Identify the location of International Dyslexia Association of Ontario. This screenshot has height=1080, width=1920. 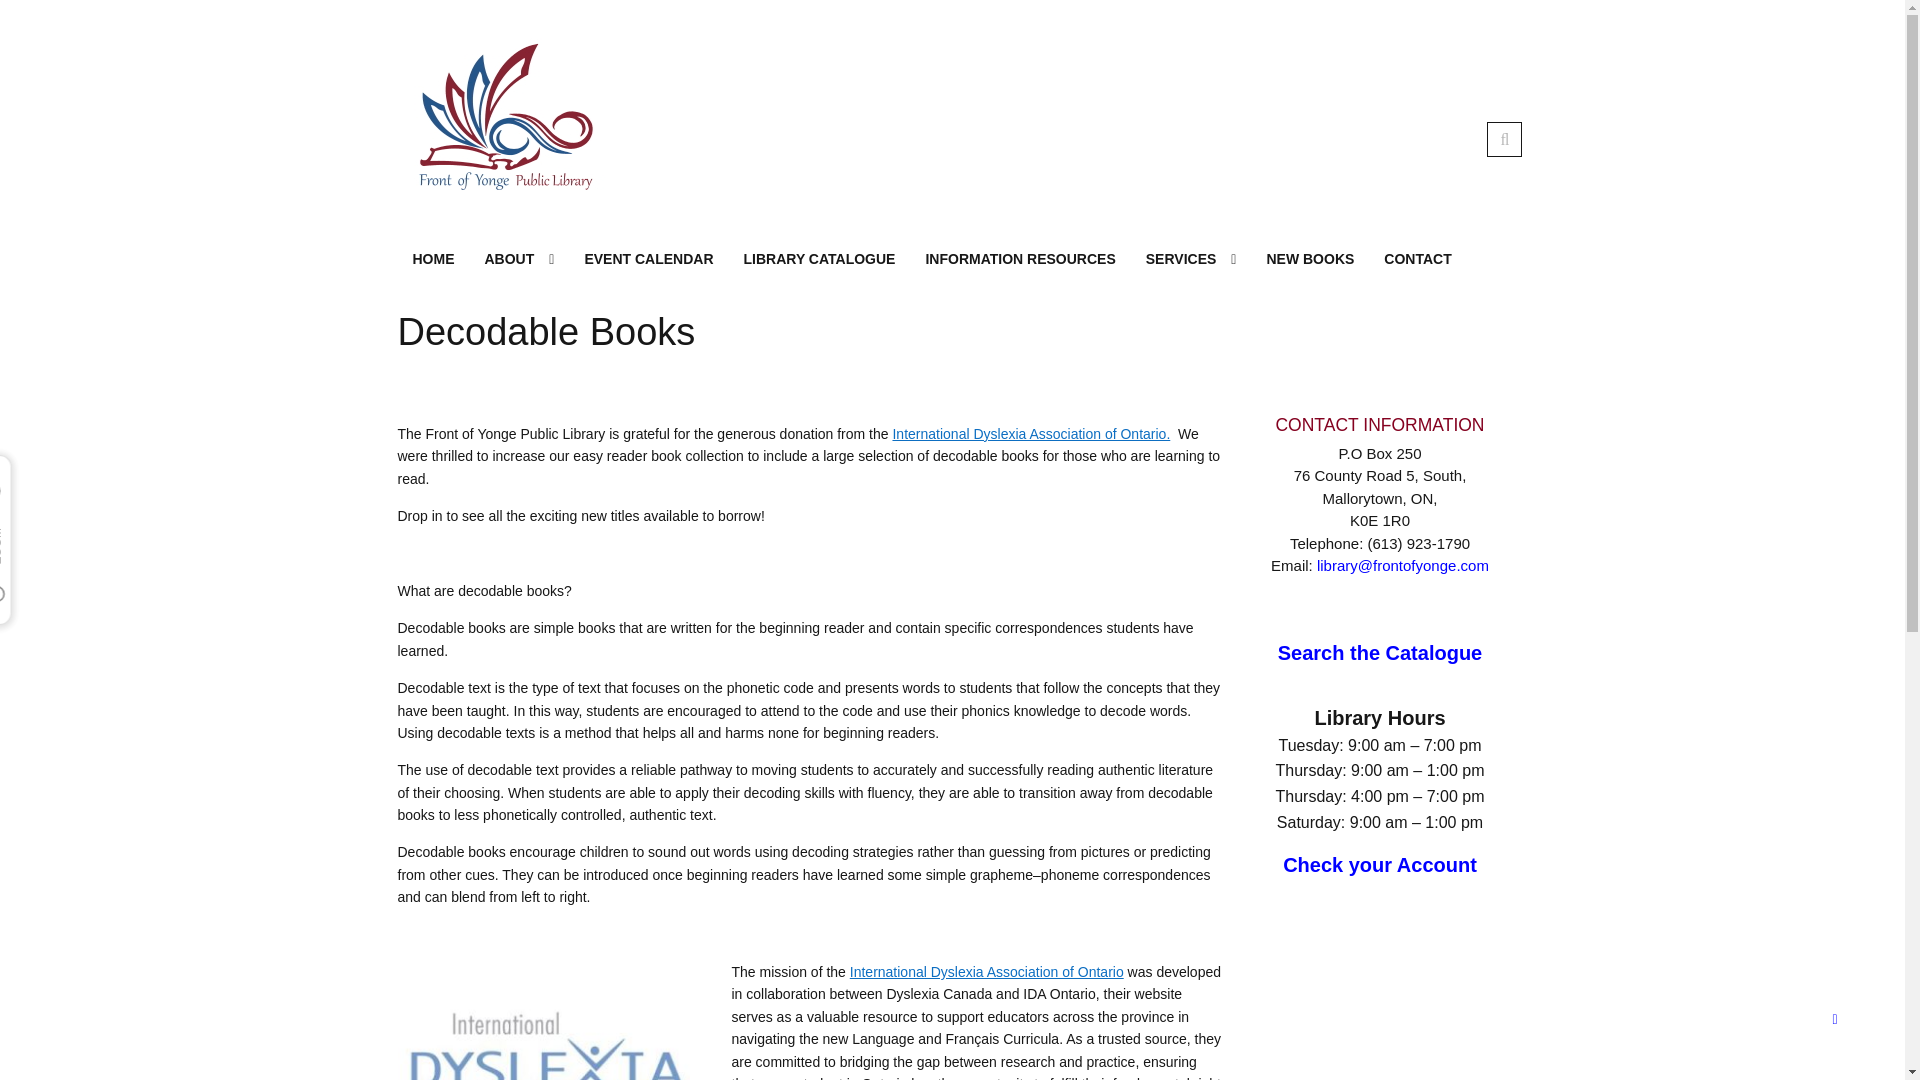
(986, 972).